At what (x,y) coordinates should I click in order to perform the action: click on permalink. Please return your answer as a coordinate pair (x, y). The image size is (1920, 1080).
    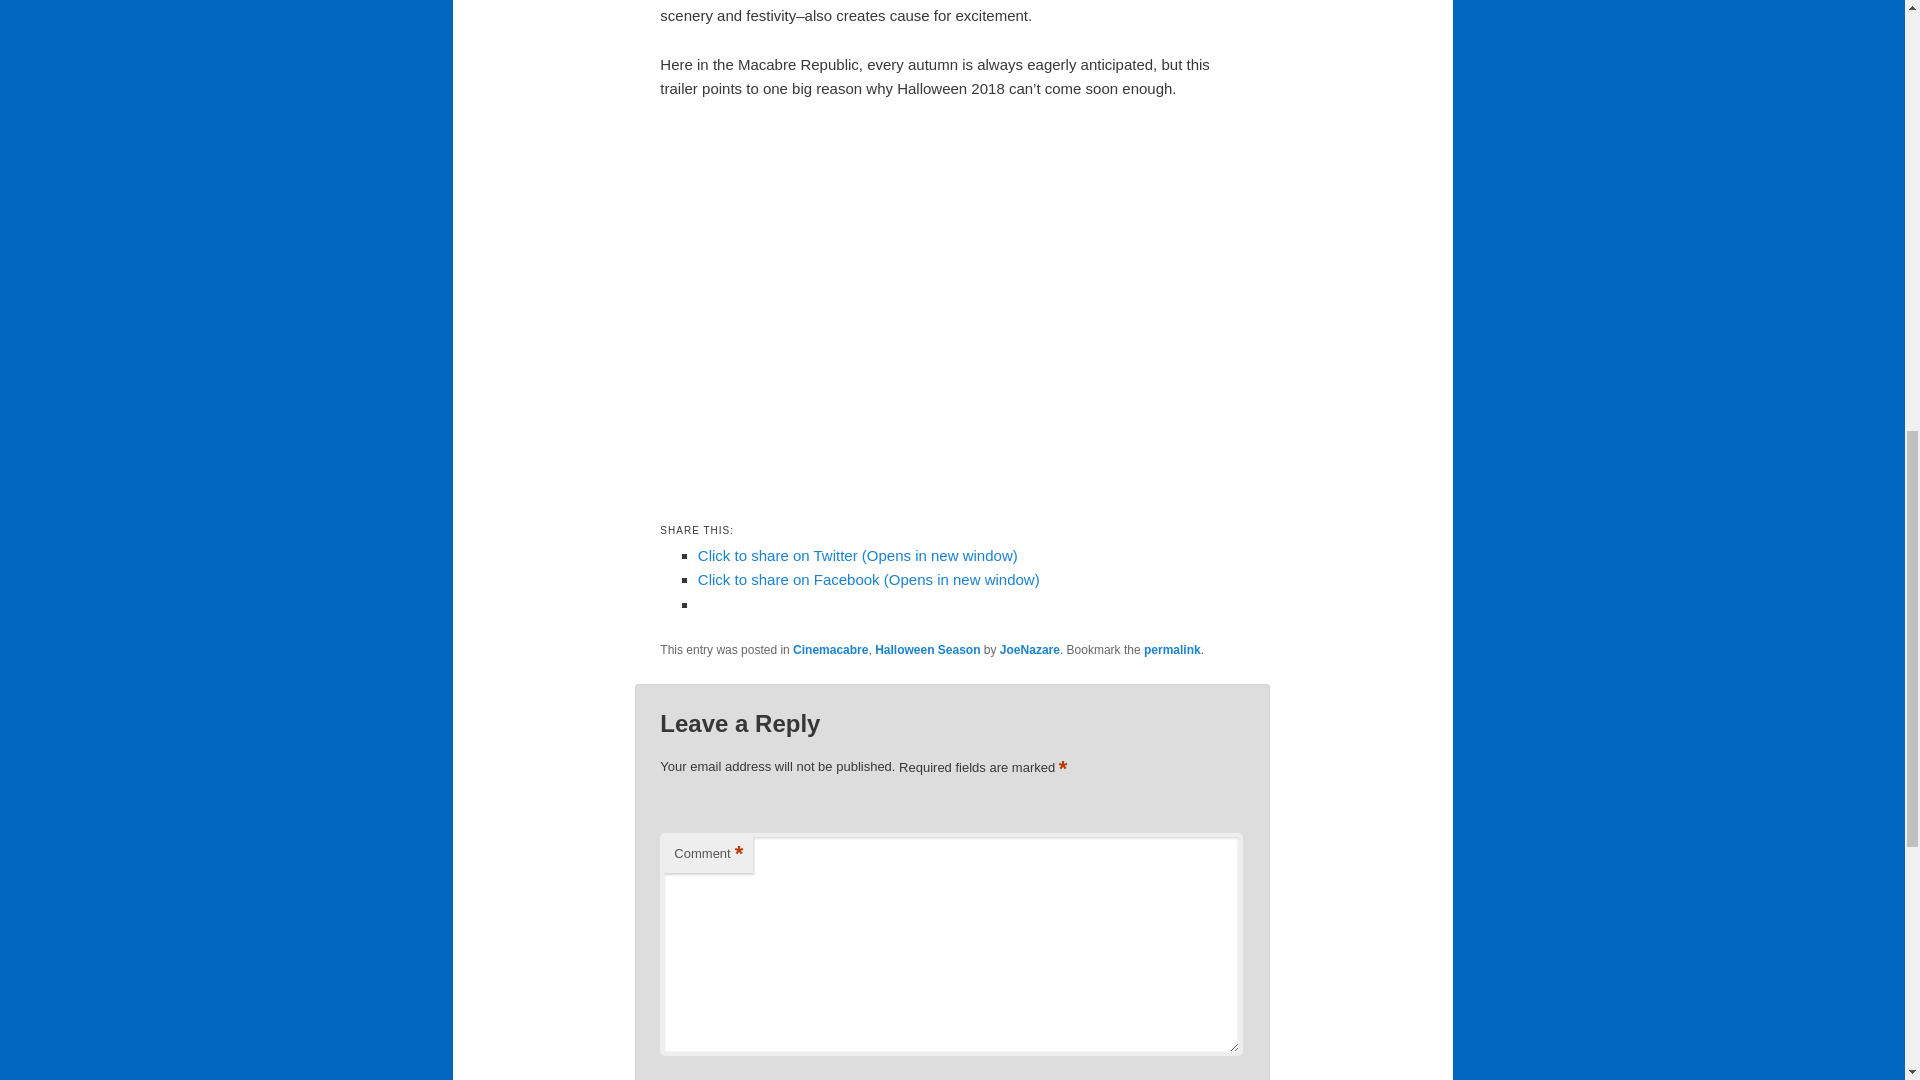
    Looking at the image, I should click on (1172, 649).